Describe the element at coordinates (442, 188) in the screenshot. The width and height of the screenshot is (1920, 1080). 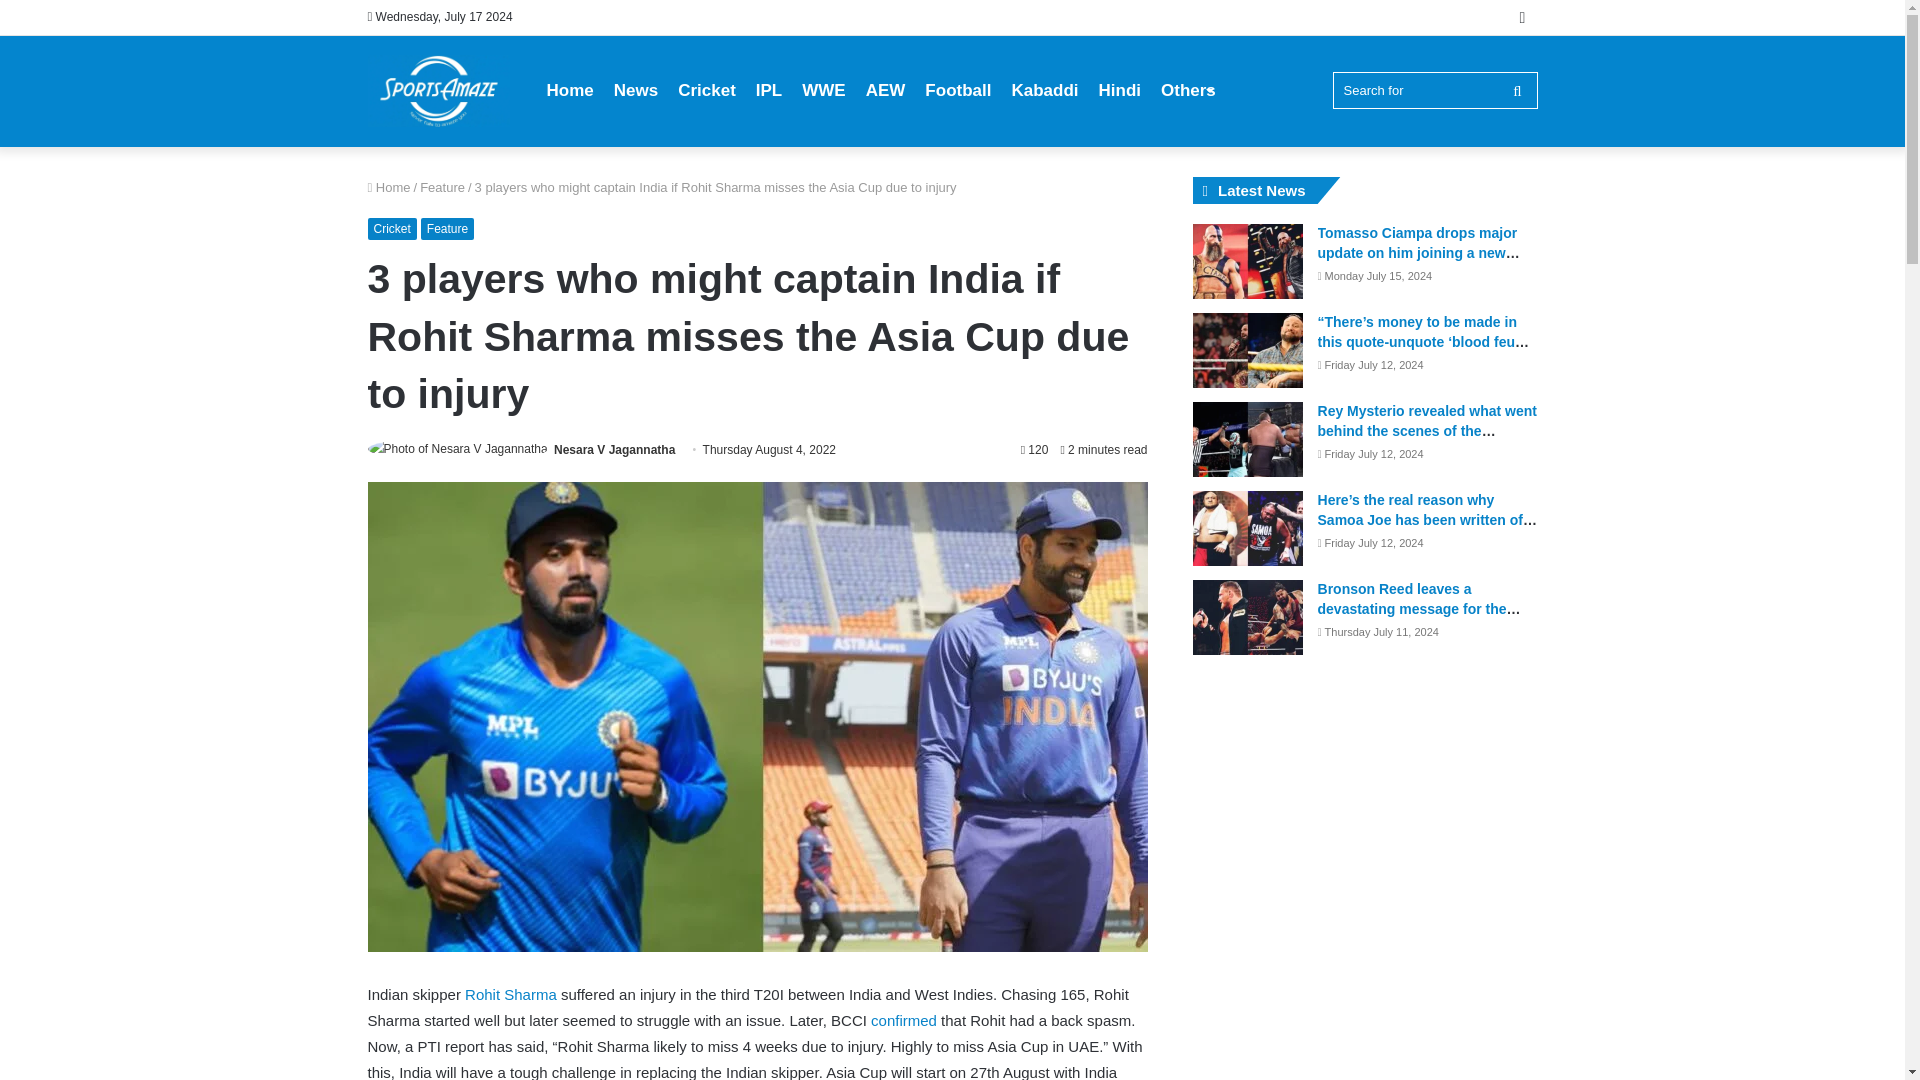
I see `Feature` at that location.